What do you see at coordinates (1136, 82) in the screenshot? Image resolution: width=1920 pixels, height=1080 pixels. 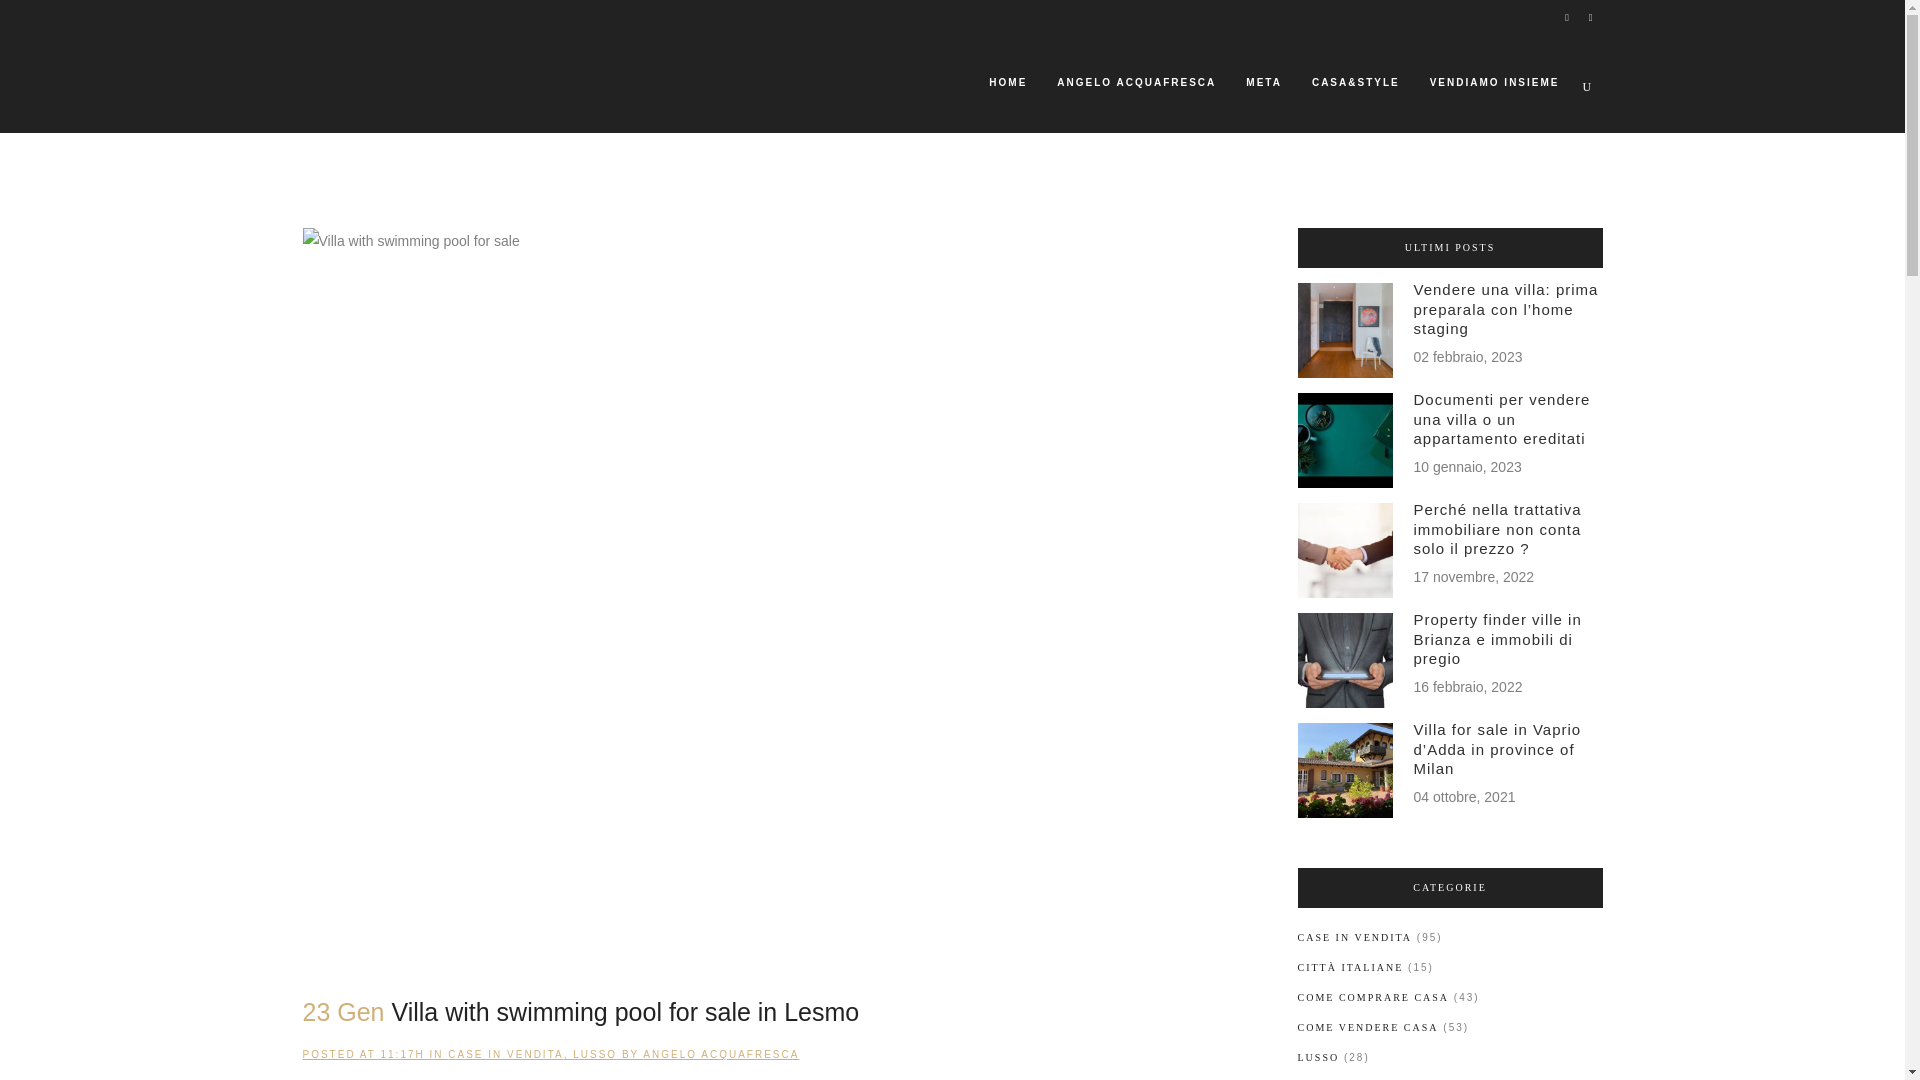 I see `ANGELO ACQUAFRESCA` at bounding box center [1136, 82].